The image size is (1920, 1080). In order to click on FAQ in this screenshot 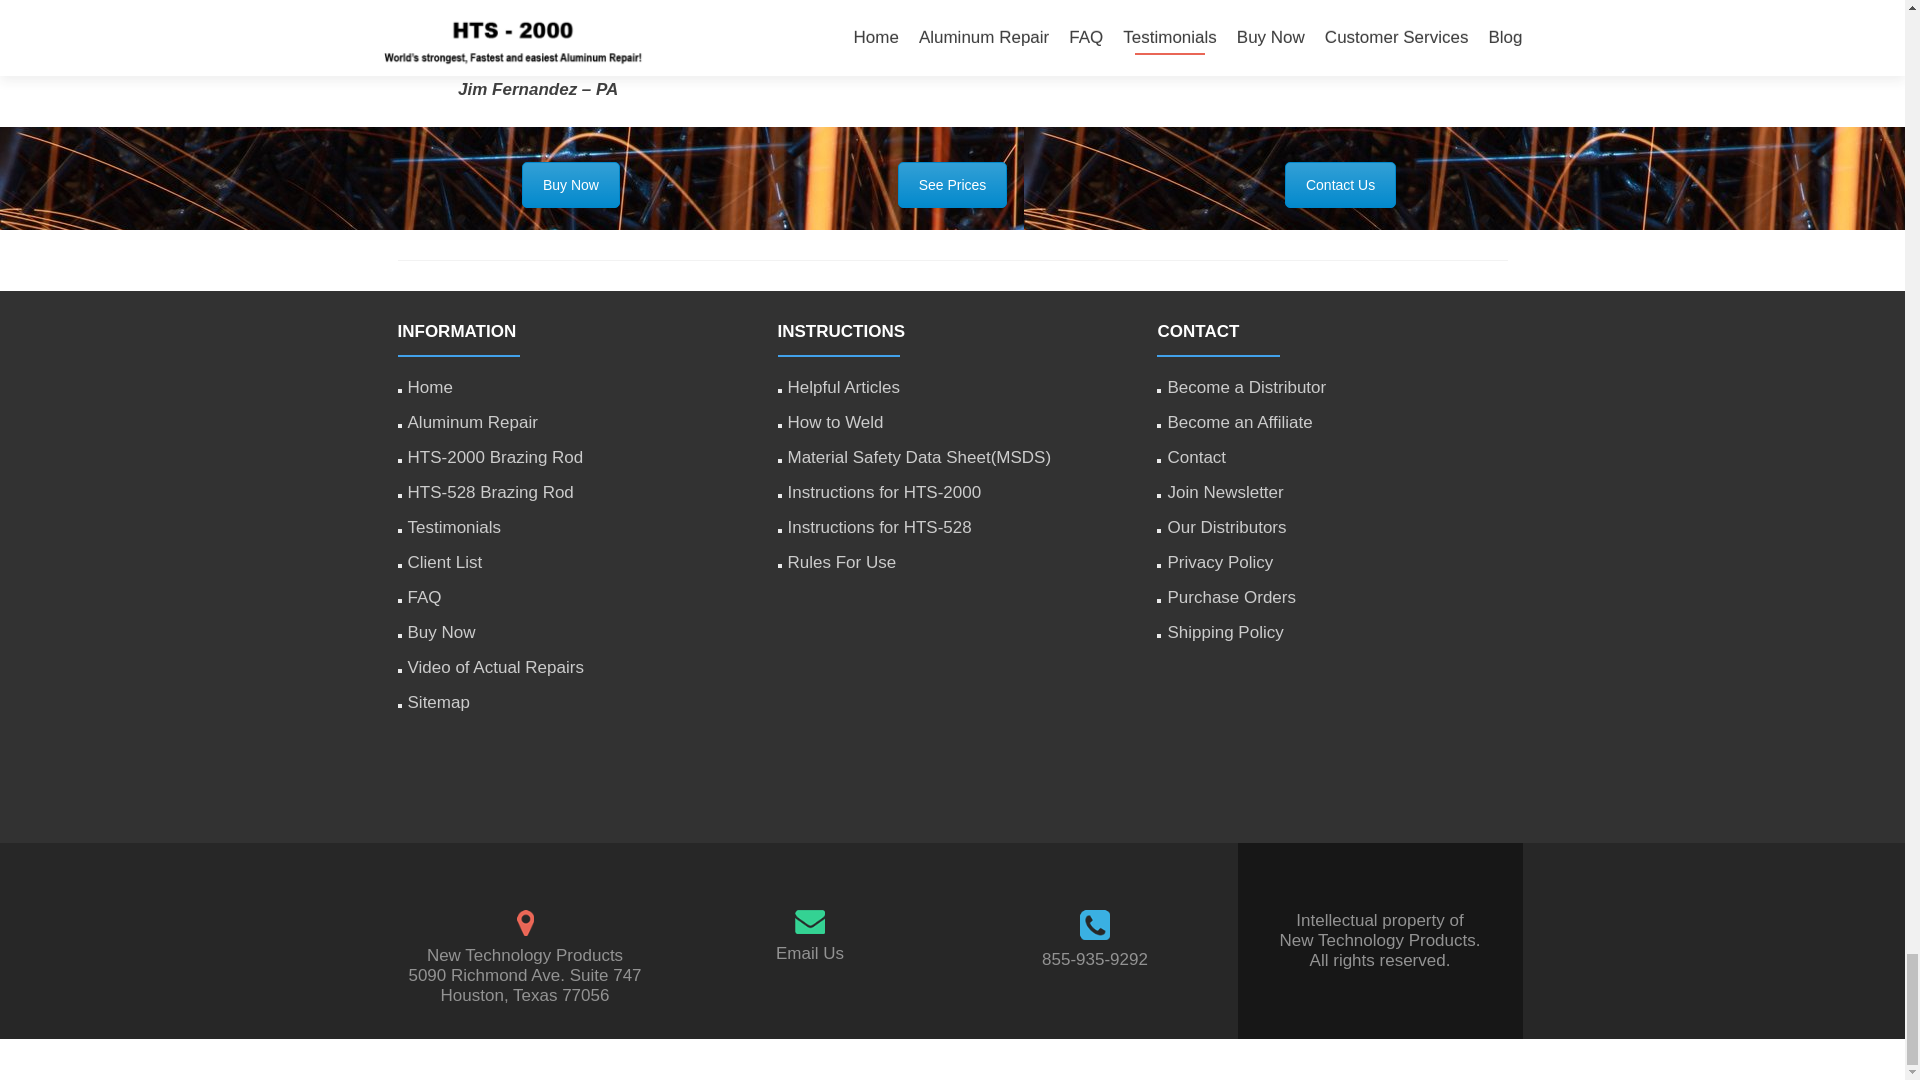, I will do `click(424, 596)`.